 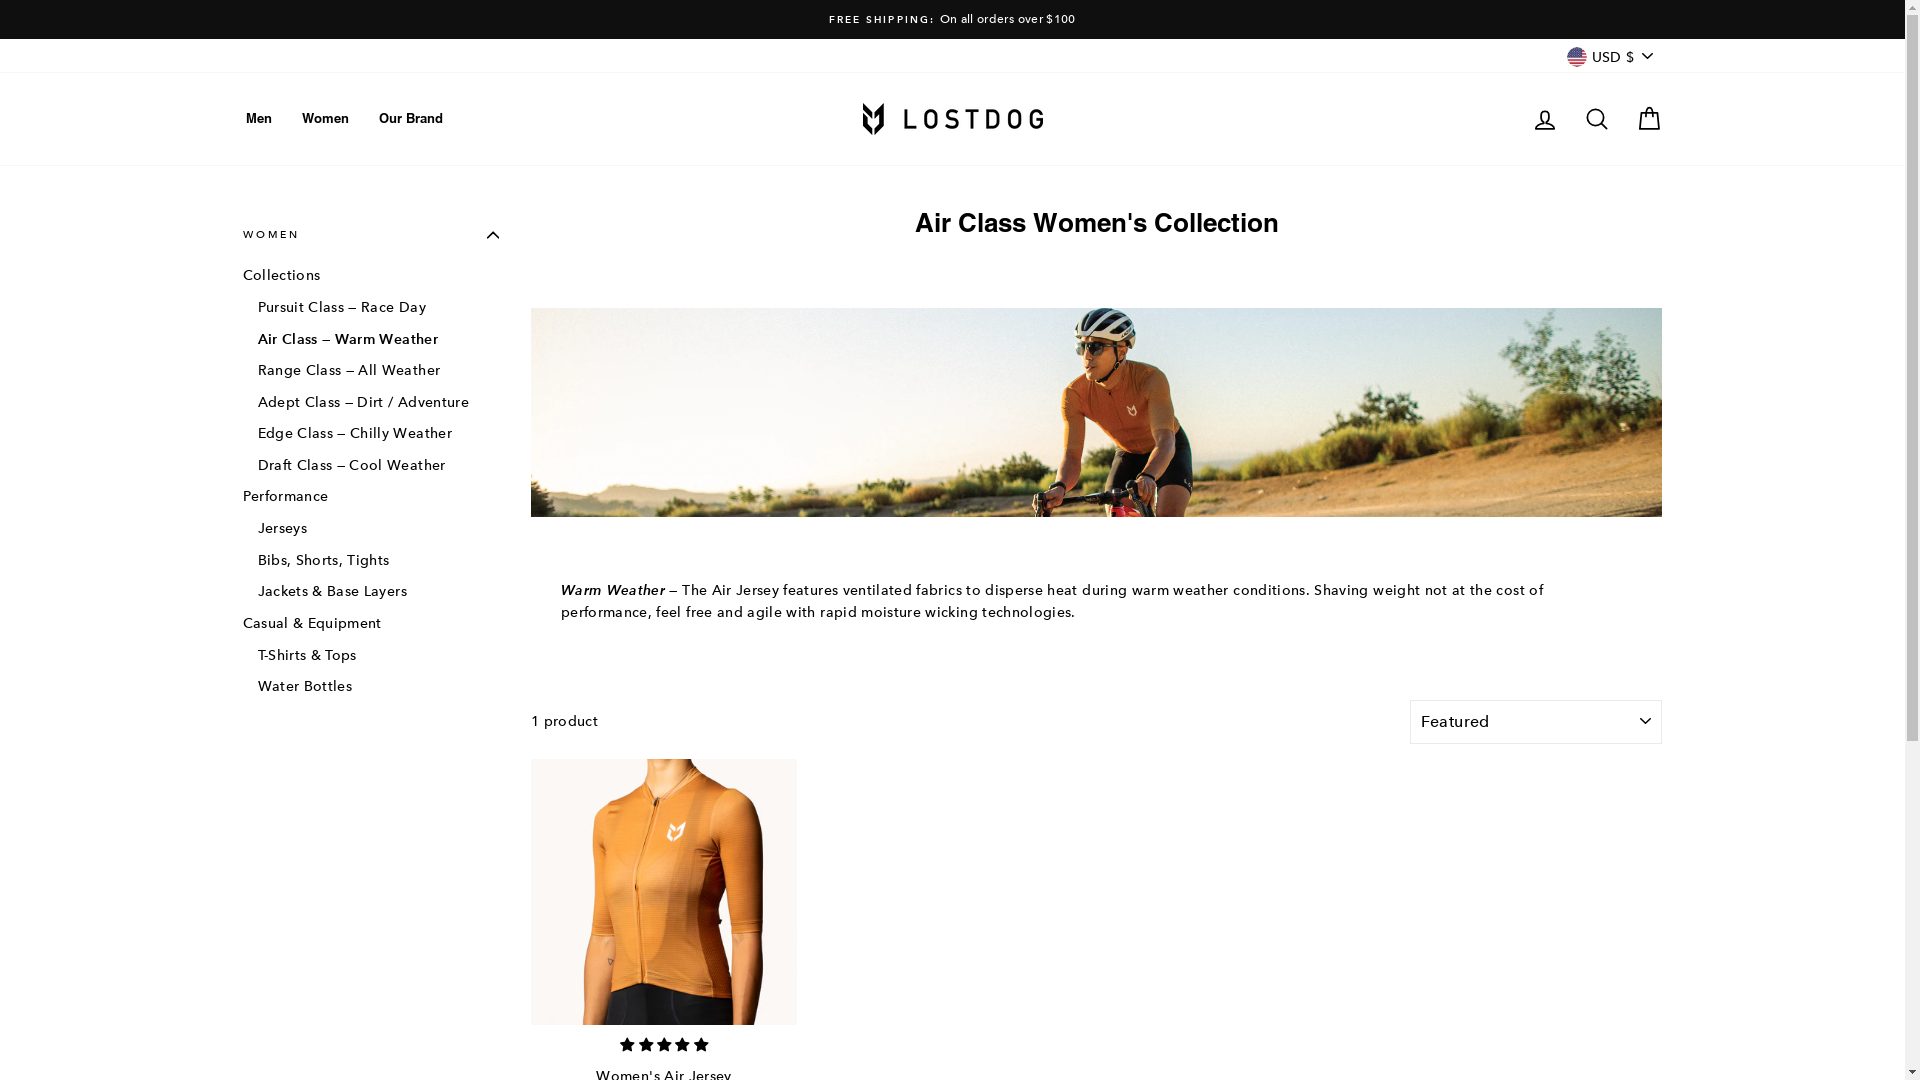 I want to click on Water Bottles, so click(x=378, y=686).